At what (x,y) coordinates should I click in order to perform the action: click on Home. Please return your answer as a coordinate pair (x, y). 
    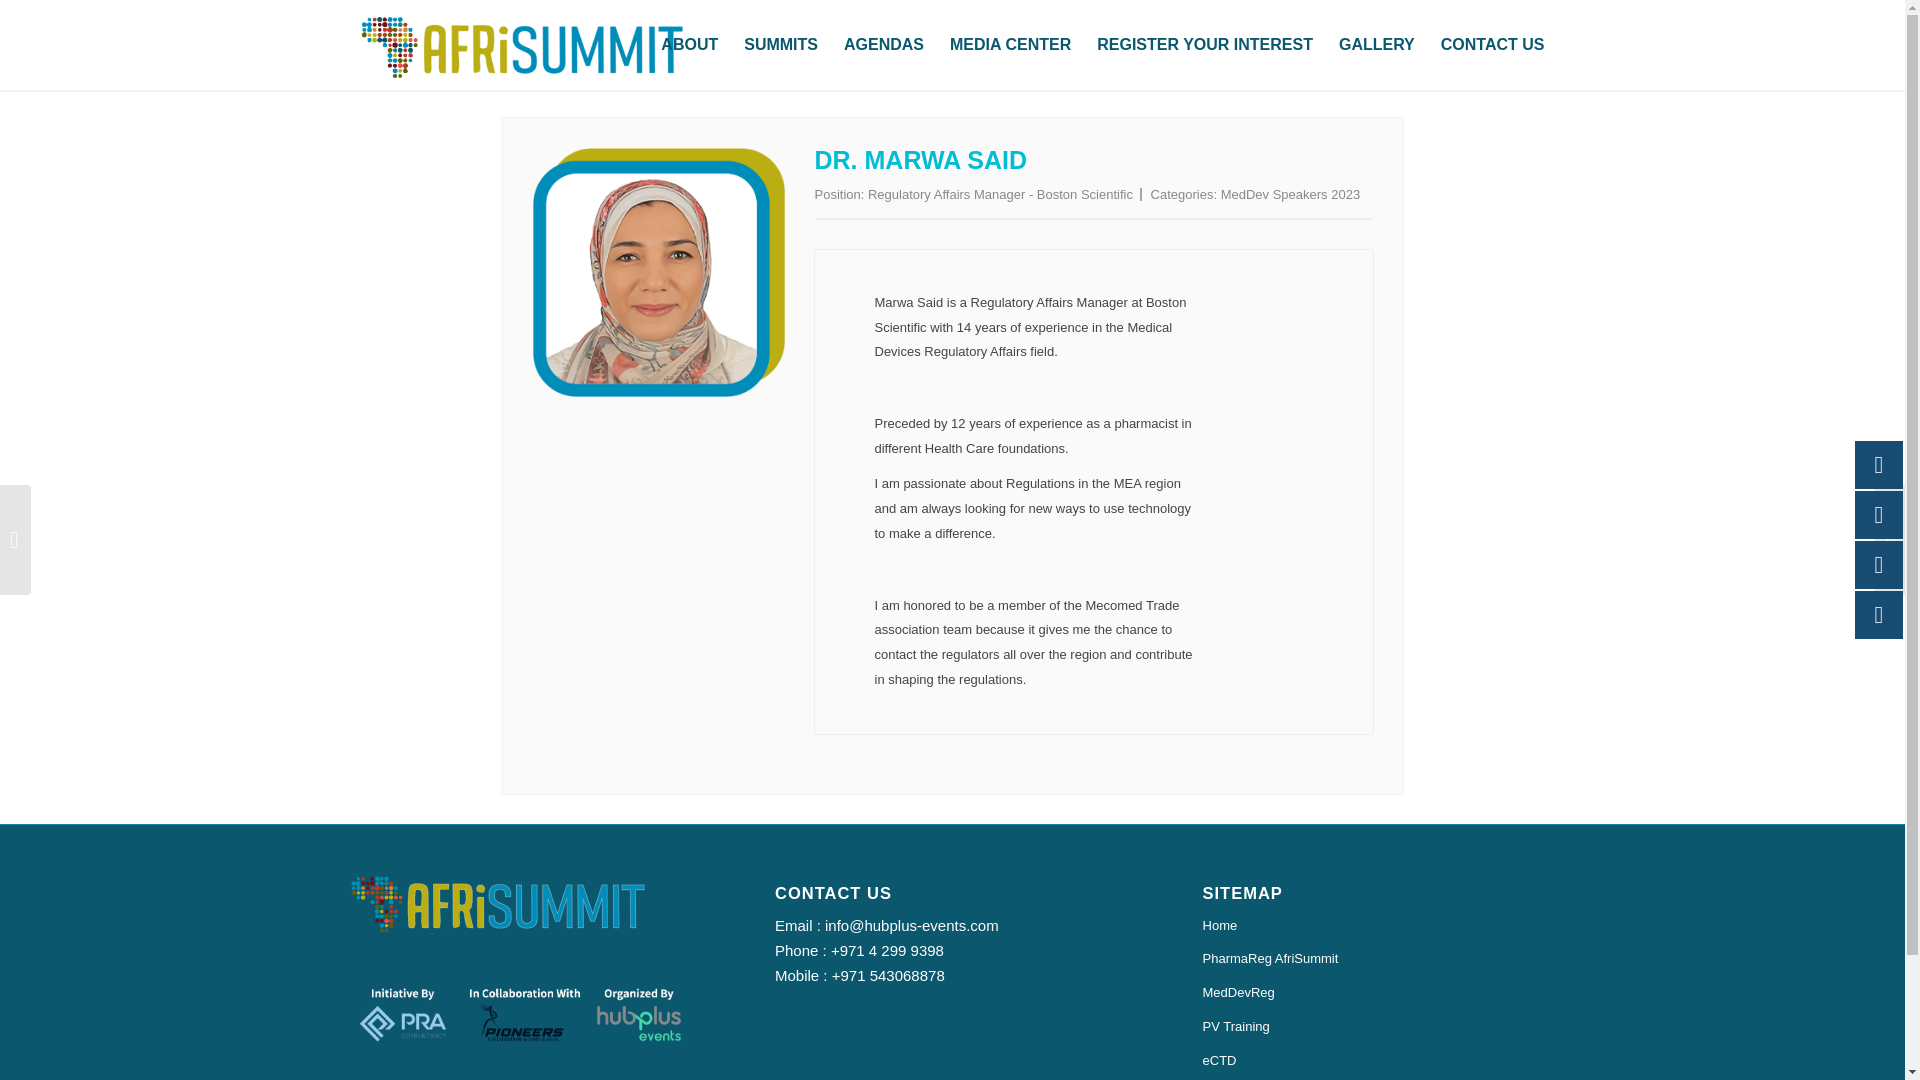
    Looking at the image, I should click on (1380, 926).